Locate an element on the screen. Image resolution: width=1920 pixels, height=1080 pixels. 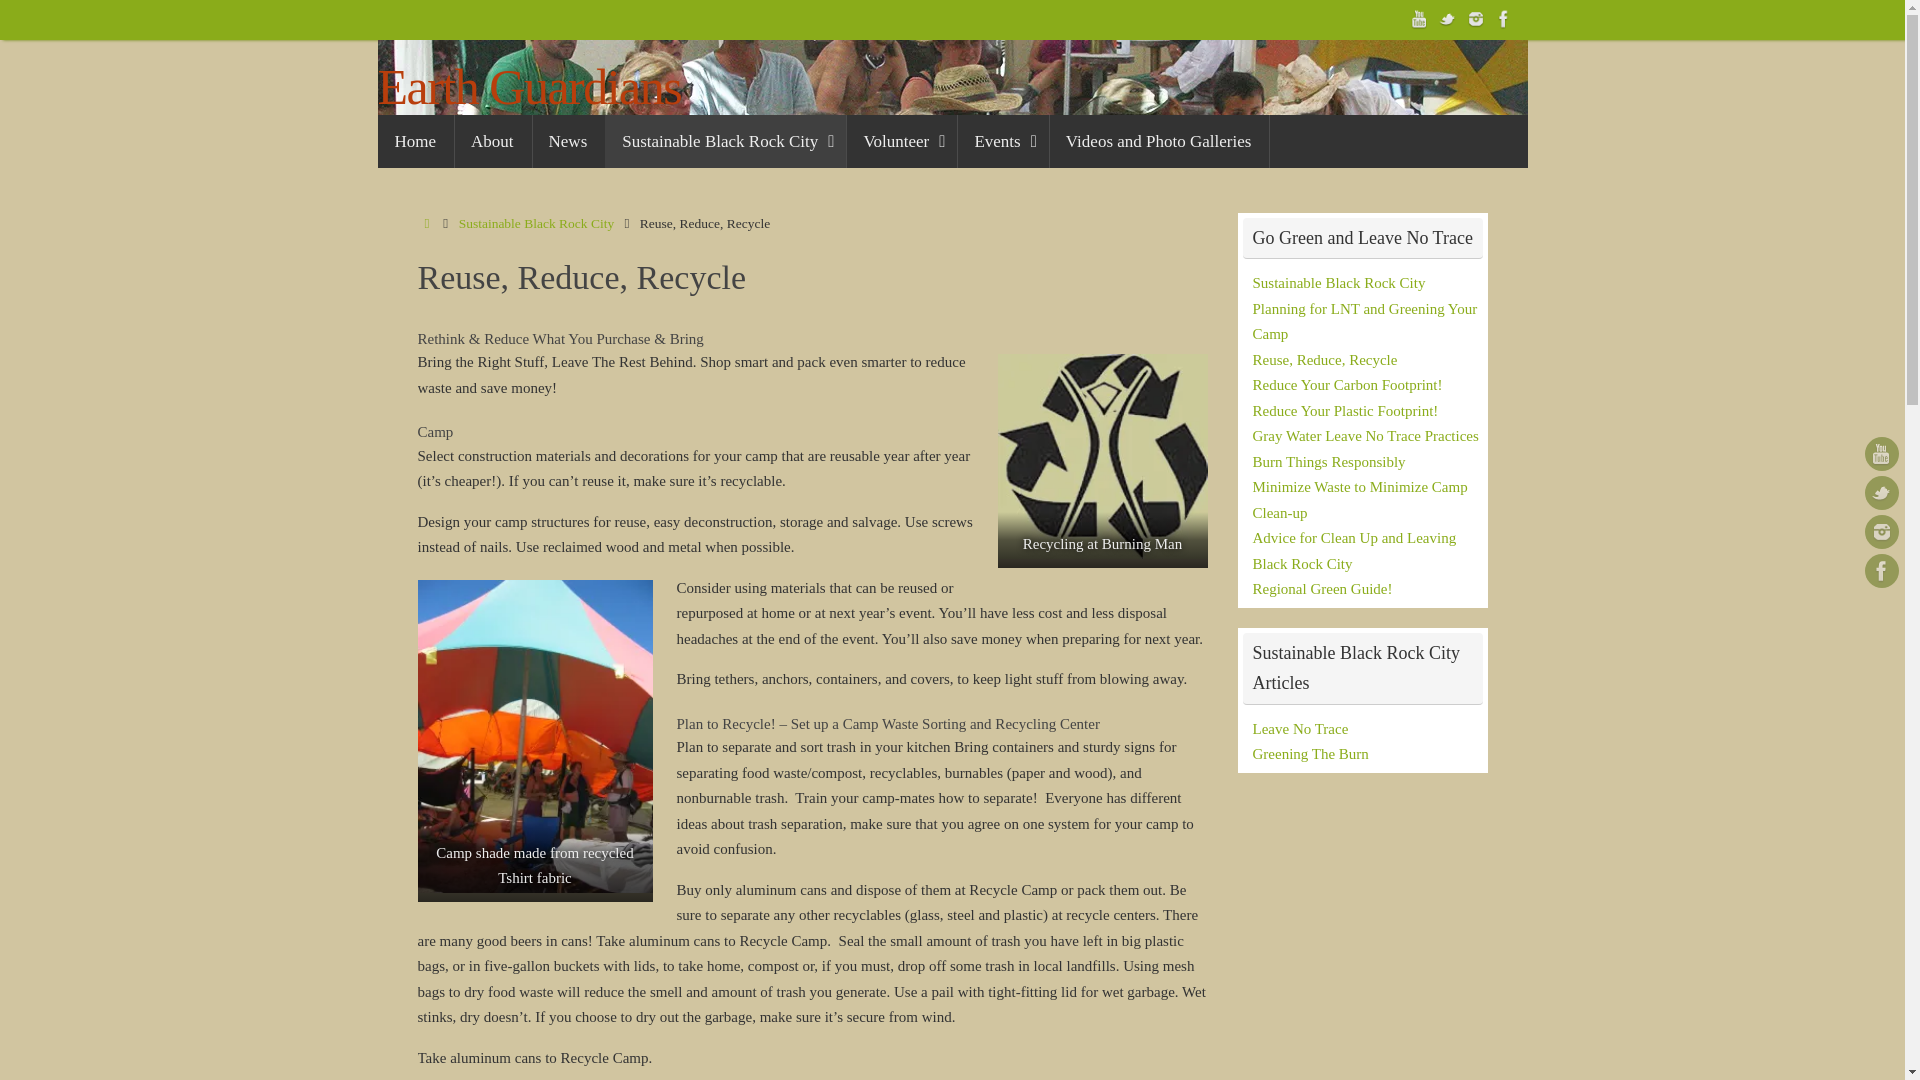
Instagram: Earth Guardians is located at coordinates (1475, 19).